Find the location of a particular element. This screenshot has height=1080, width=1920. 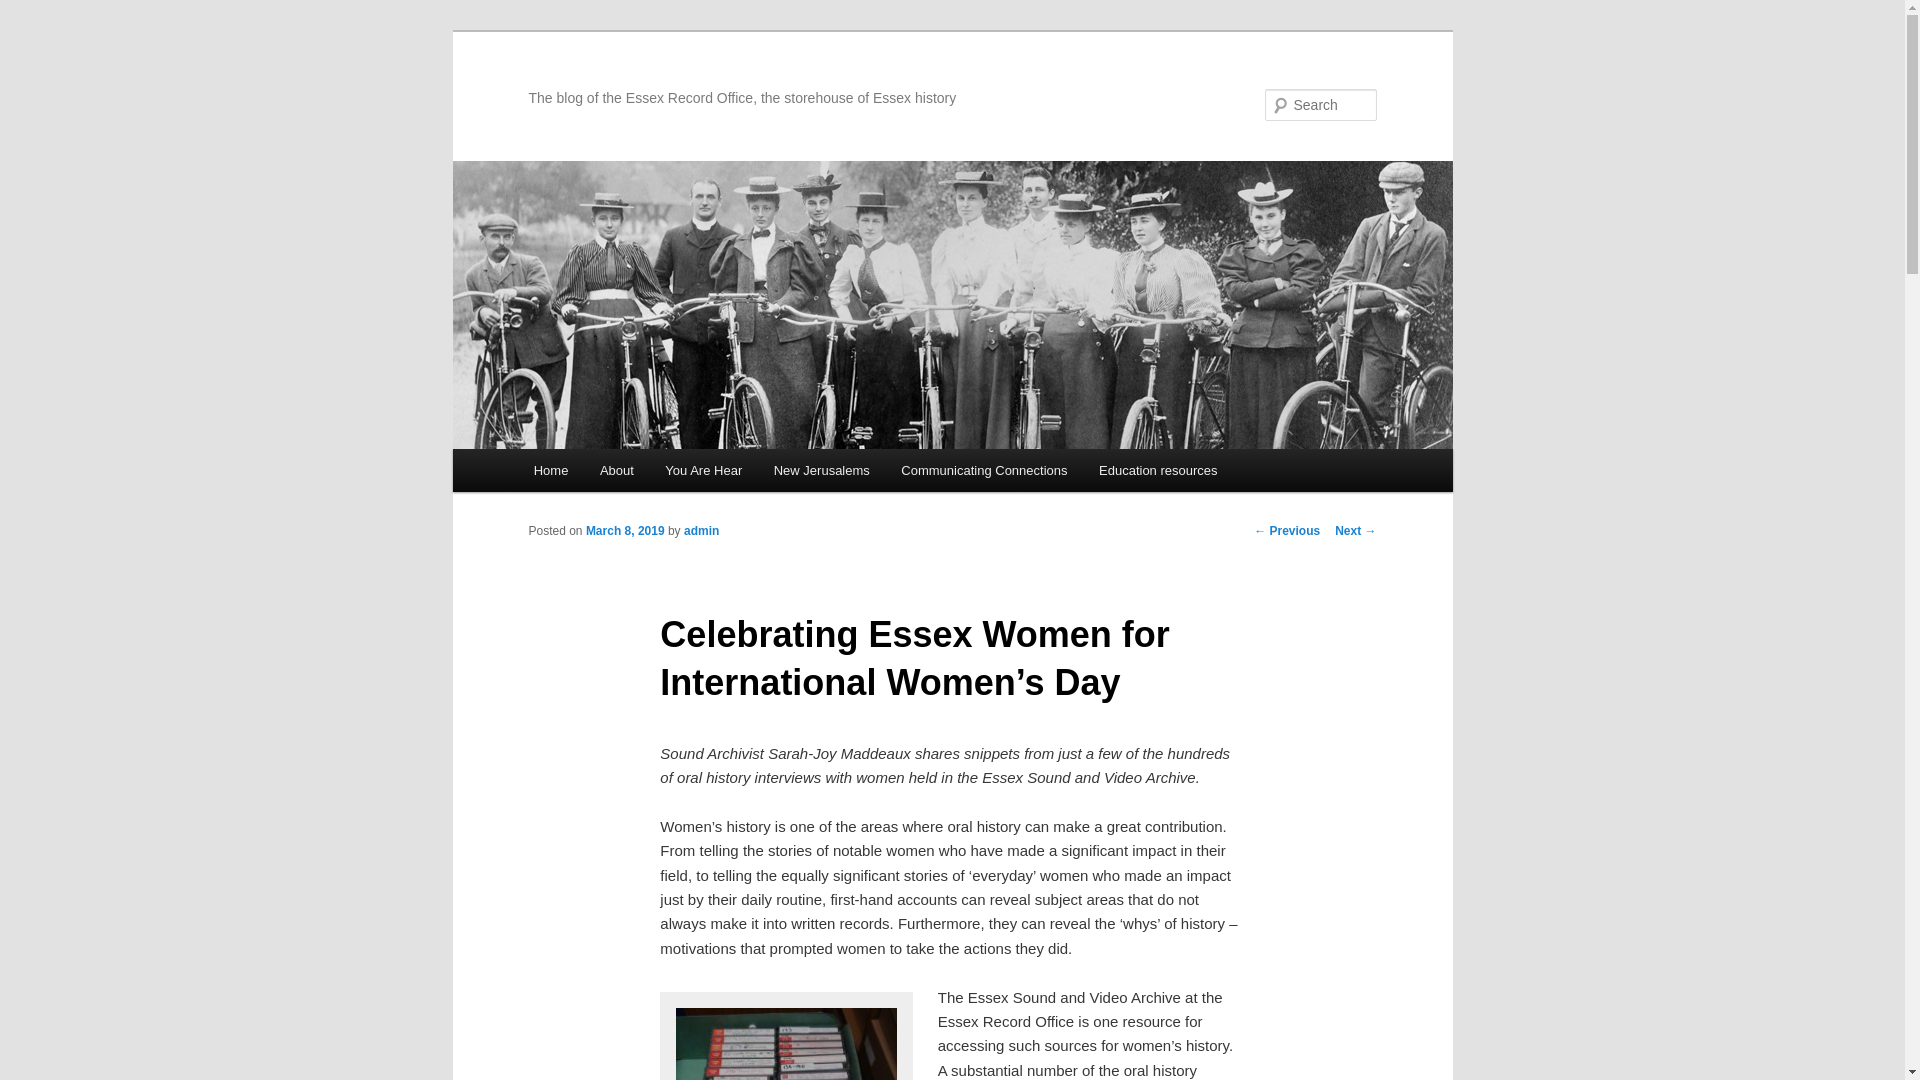

New Jerusalems is located at coordinates (822, 470).